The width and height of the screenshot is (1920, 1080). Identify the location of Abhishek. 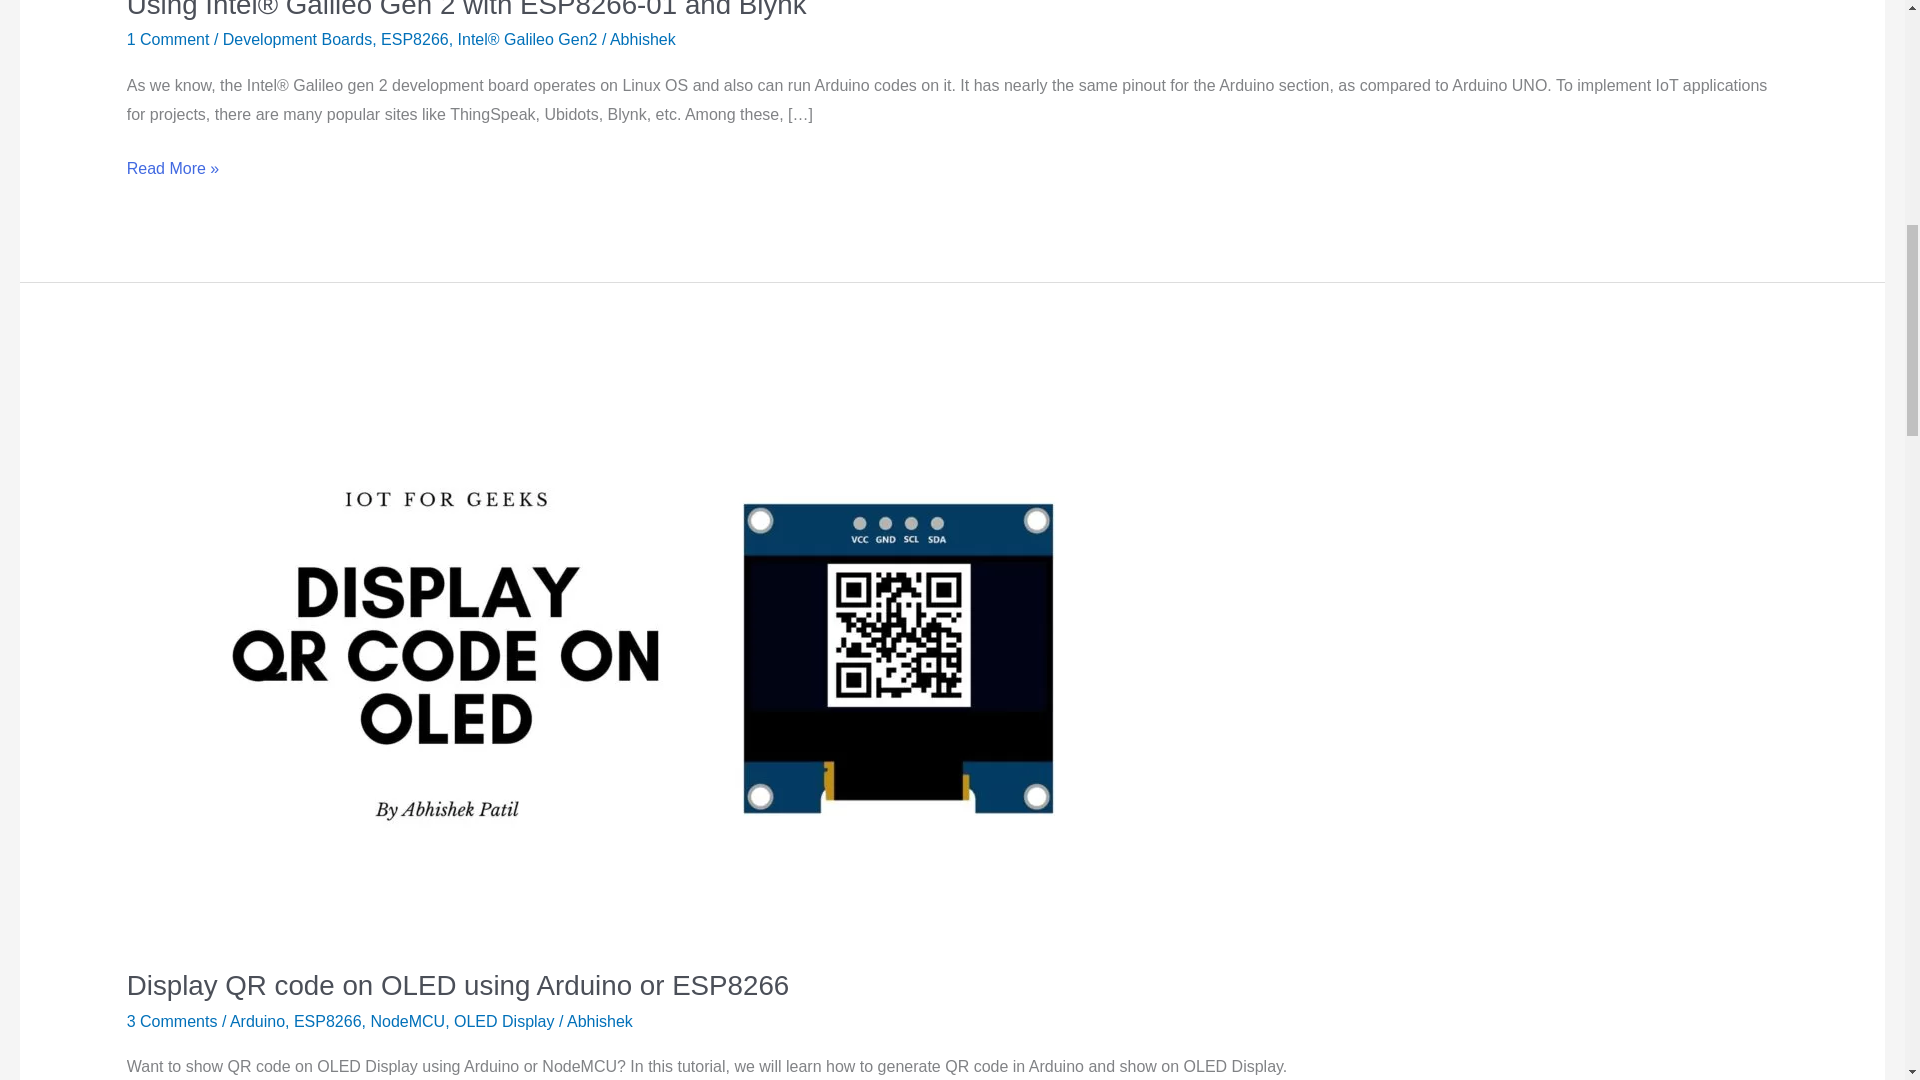
(600, 1022).